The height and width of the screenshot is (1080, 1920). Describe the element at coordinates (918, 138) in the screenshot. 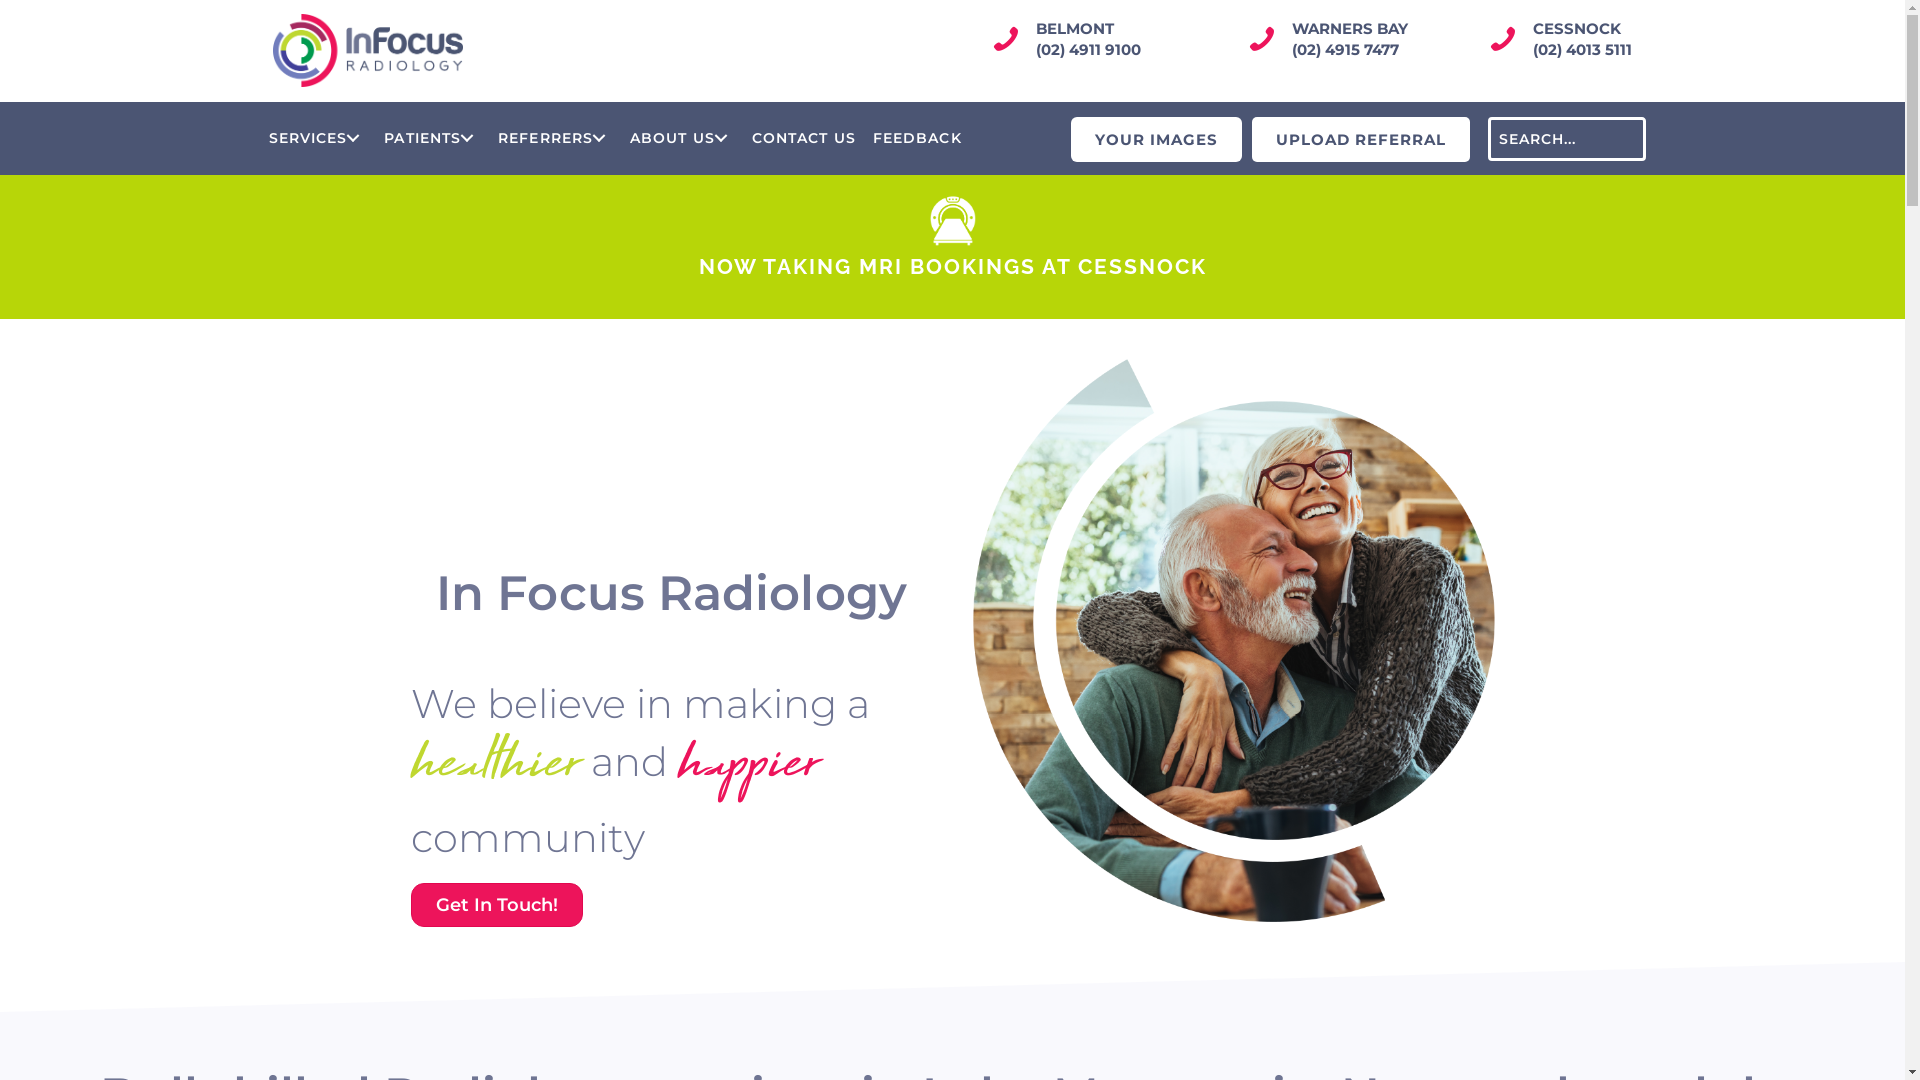

I see `FEEDBACK` at that location.